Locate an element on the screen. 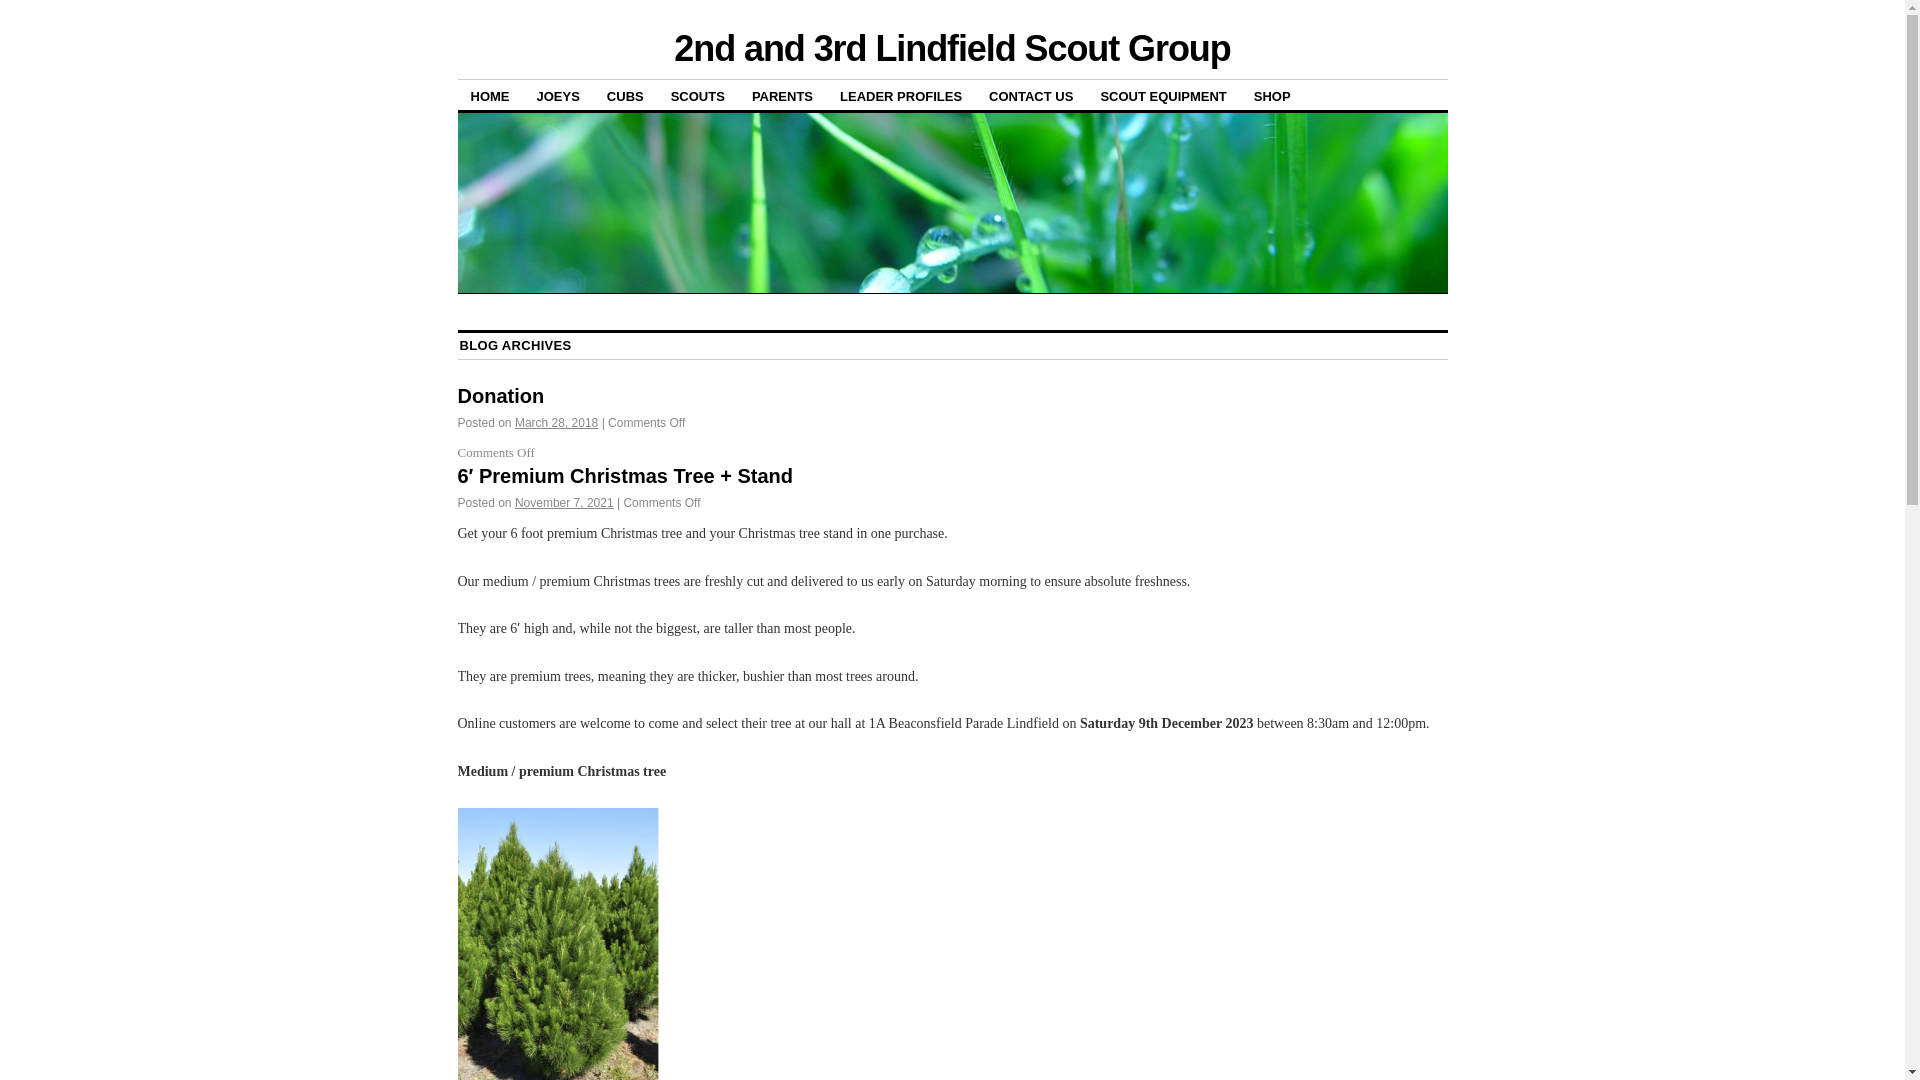  2nd and 3rd Lindfield Scout Group is located at coordinates (952, 48).